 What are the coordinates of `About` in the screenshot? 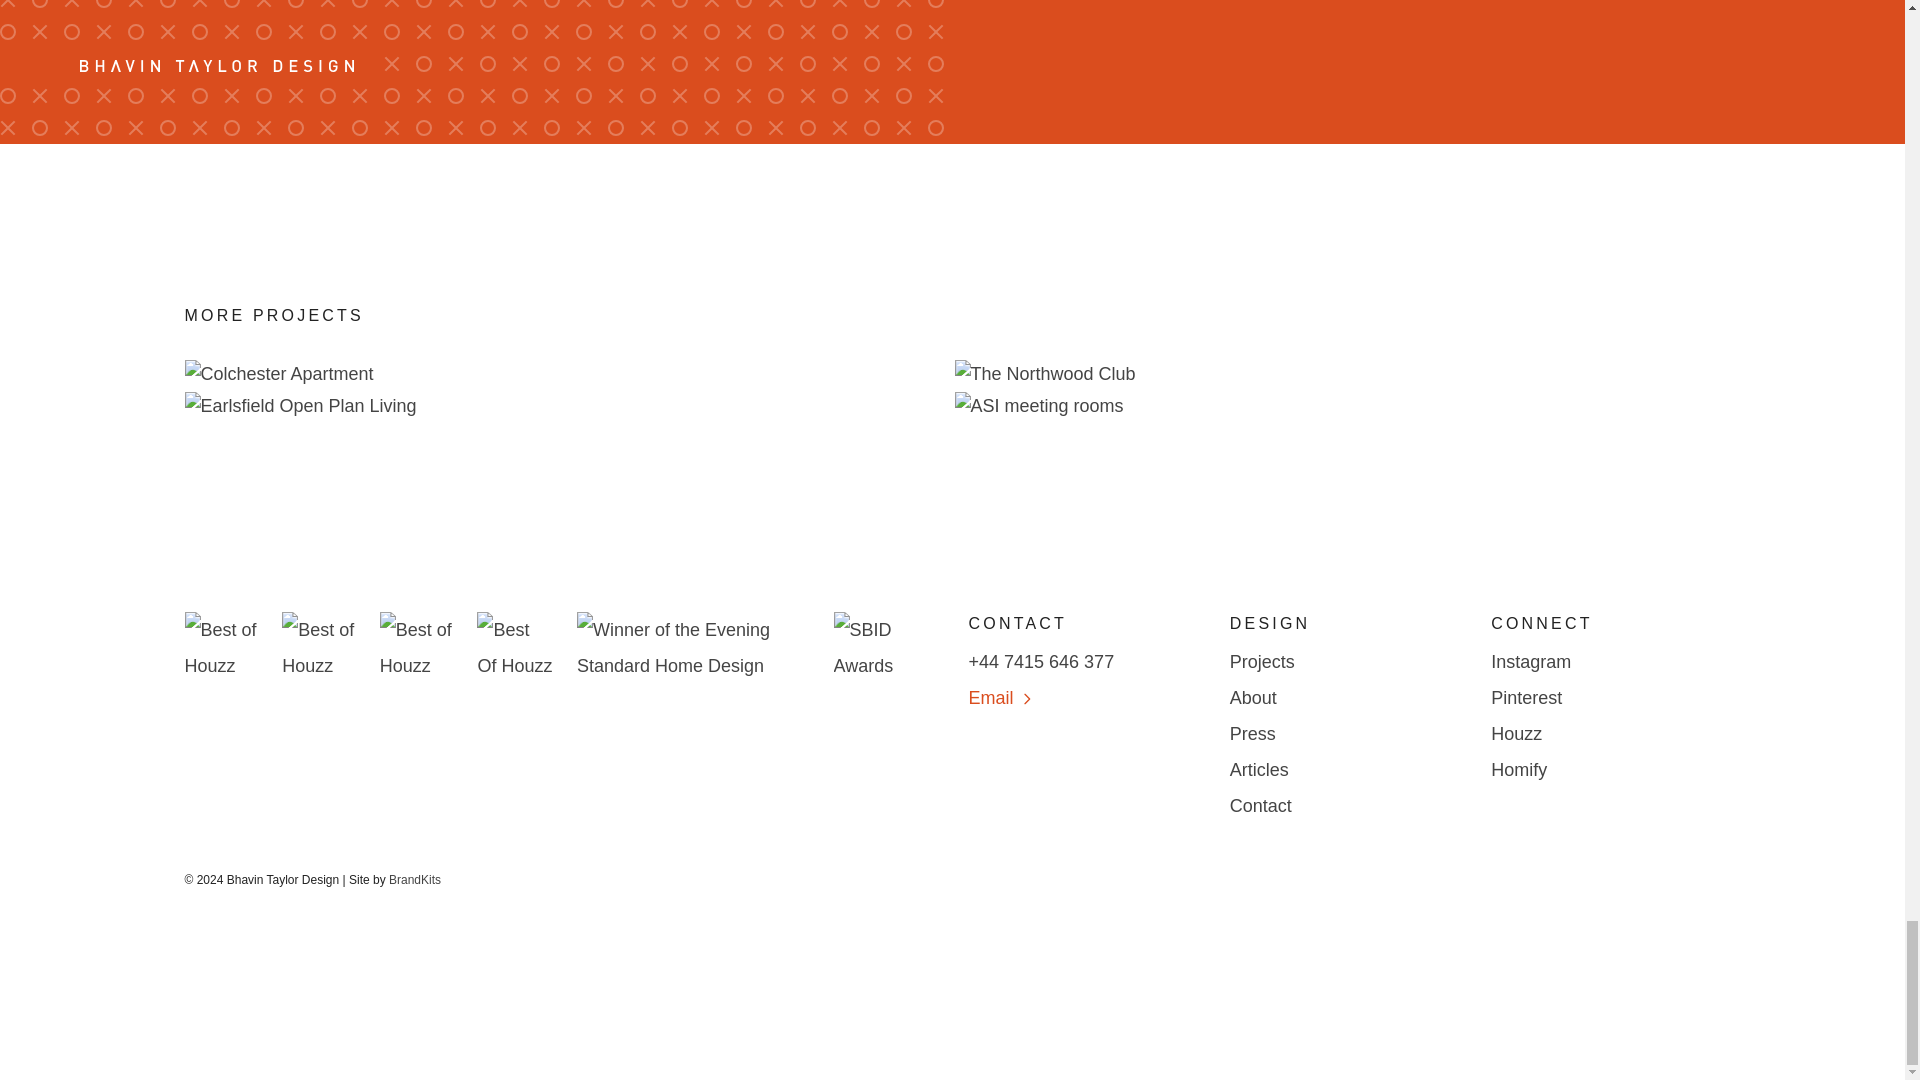 It's located at (1344, 698).